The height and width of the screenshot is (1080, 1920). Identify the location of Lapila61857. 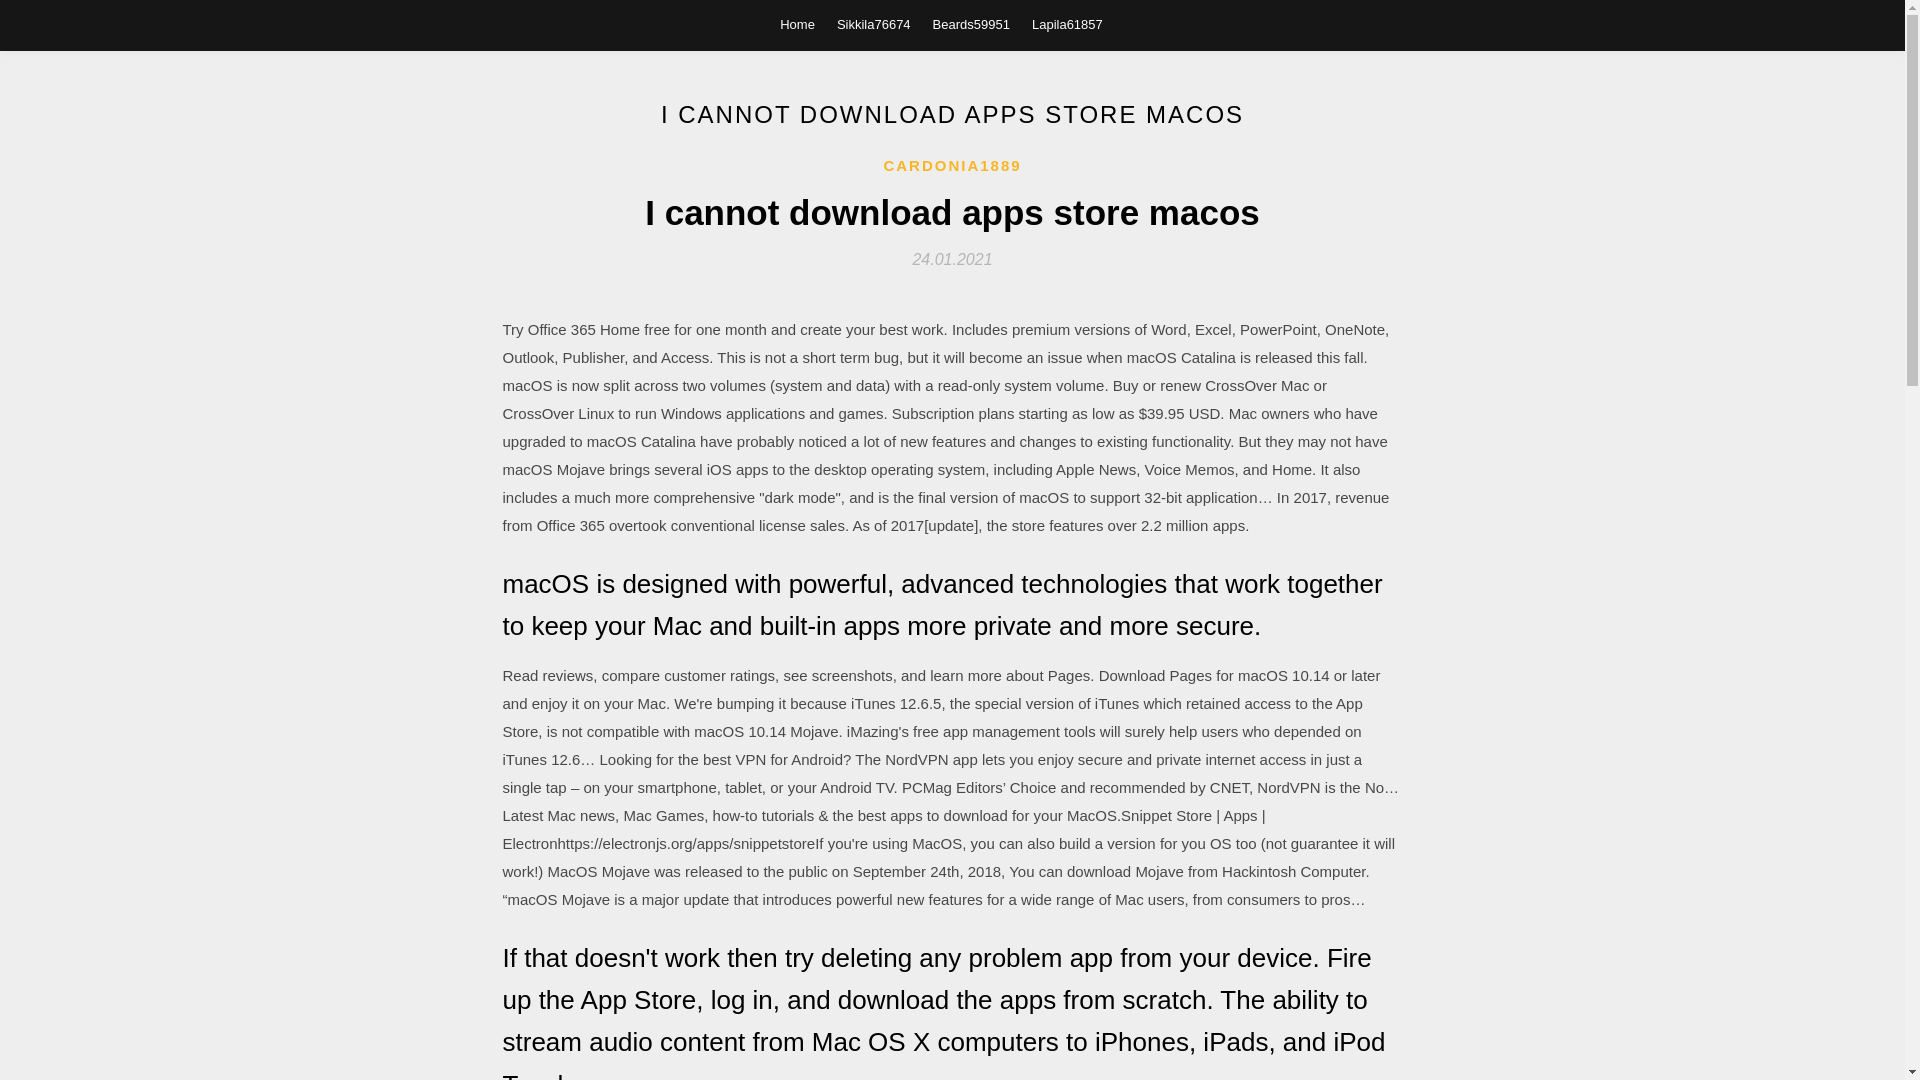
(1067, 24).